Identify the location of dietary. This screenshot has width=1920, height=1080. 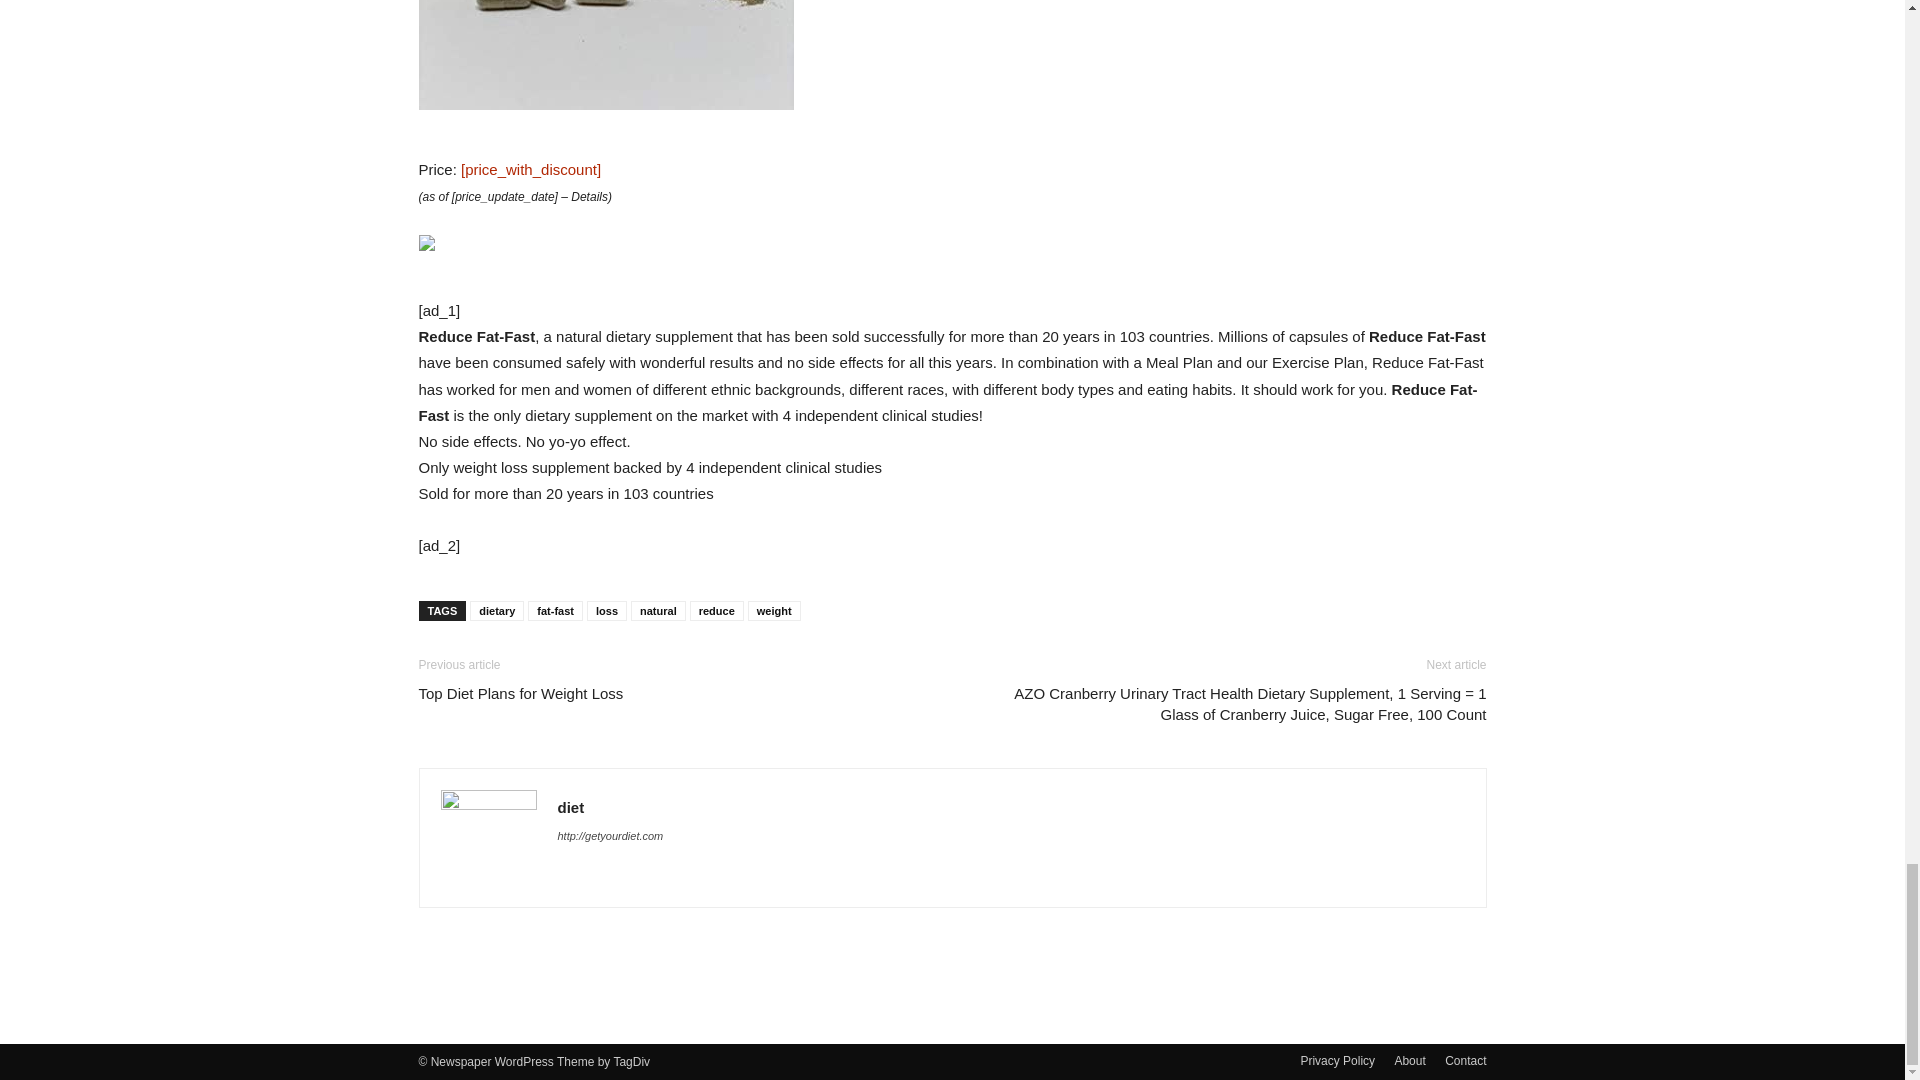
(497, 610).